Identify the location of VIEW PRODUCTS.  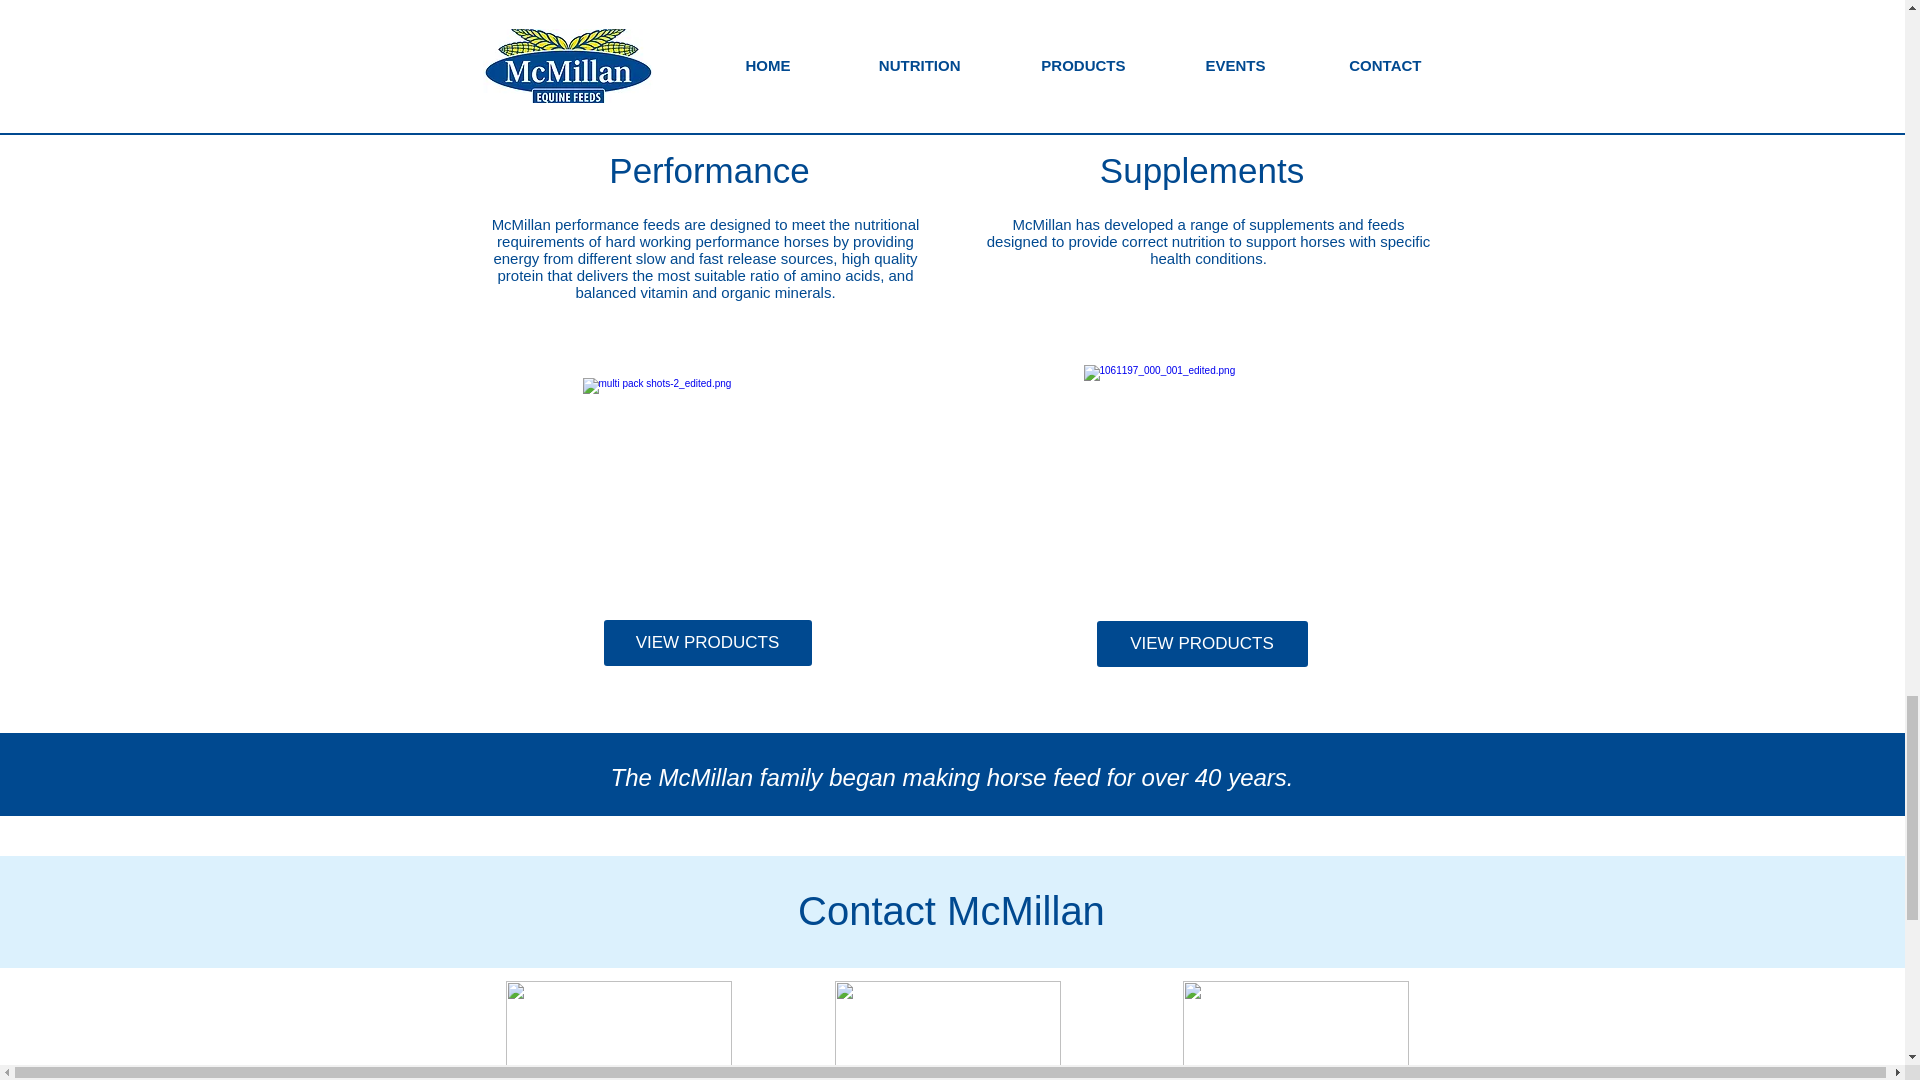
(710, 14).